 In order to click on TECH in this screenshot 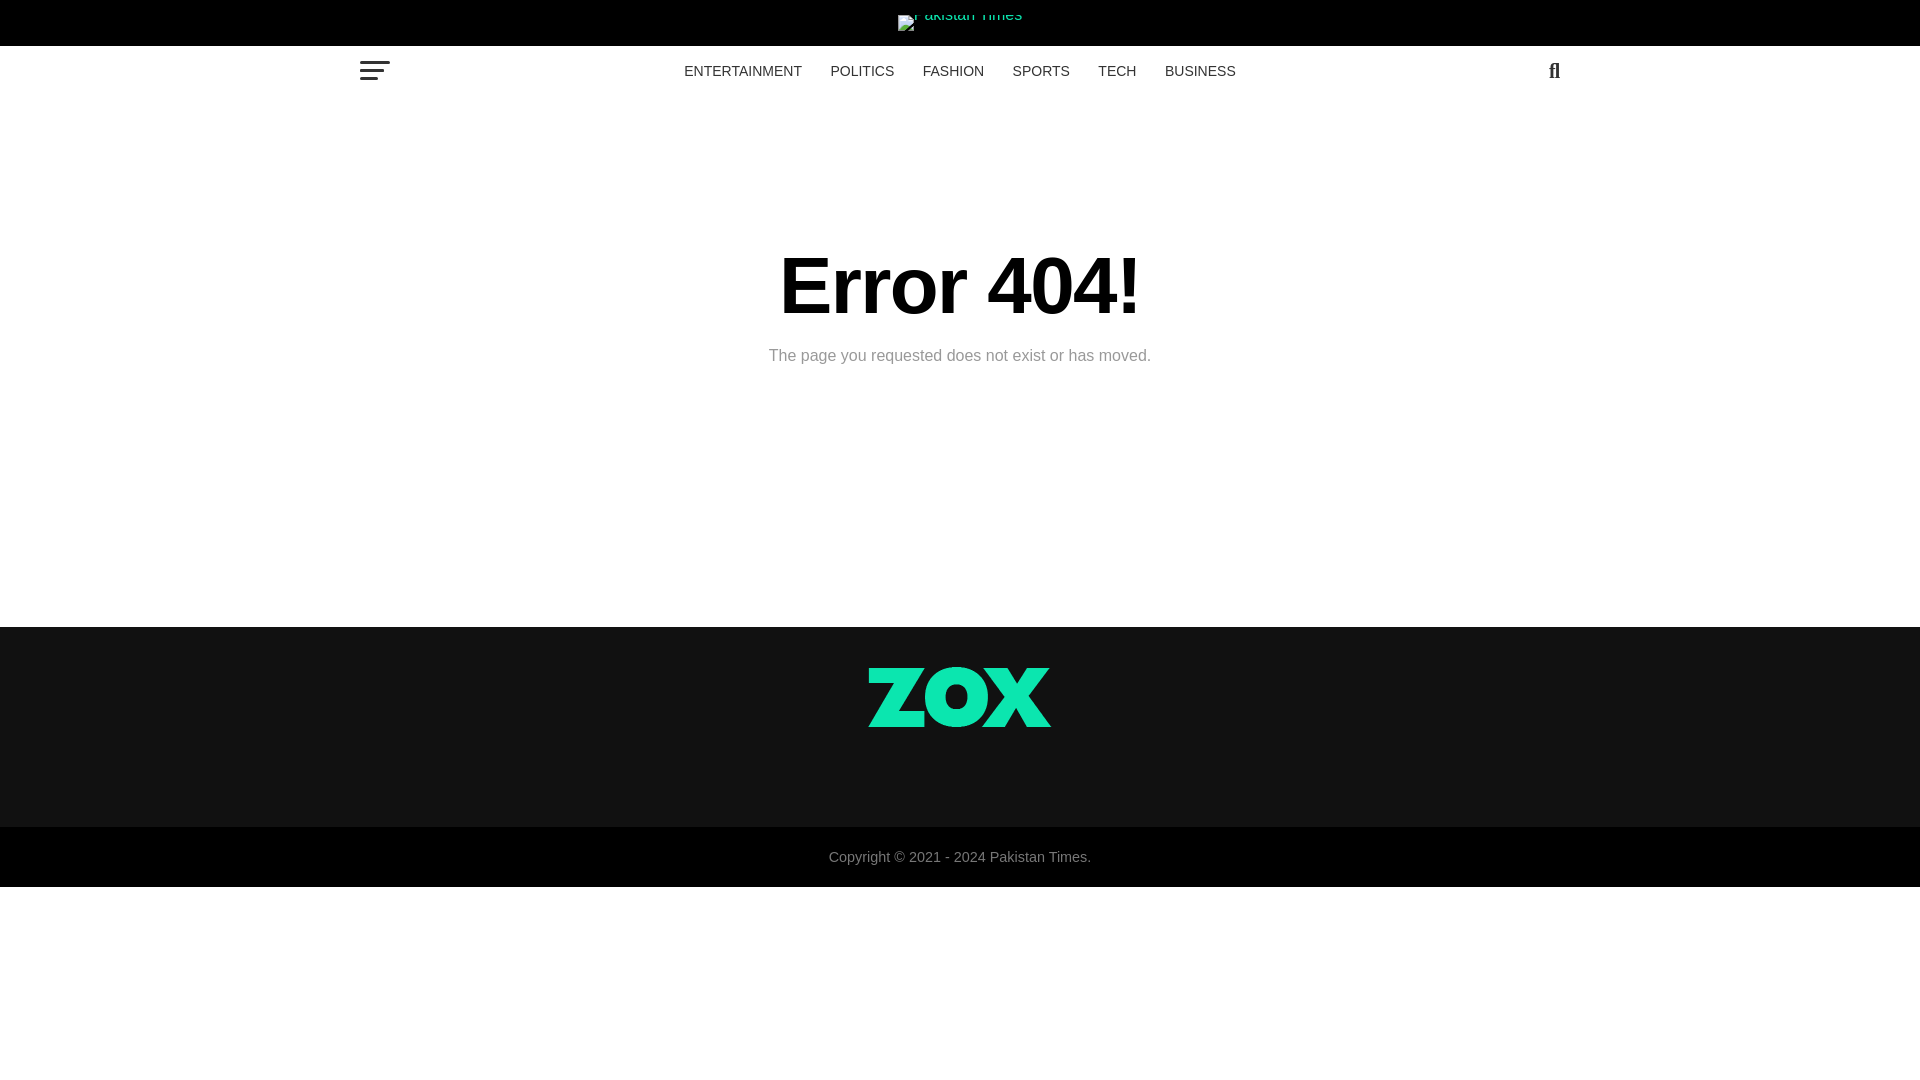, I will do `click(1117, 71)`.